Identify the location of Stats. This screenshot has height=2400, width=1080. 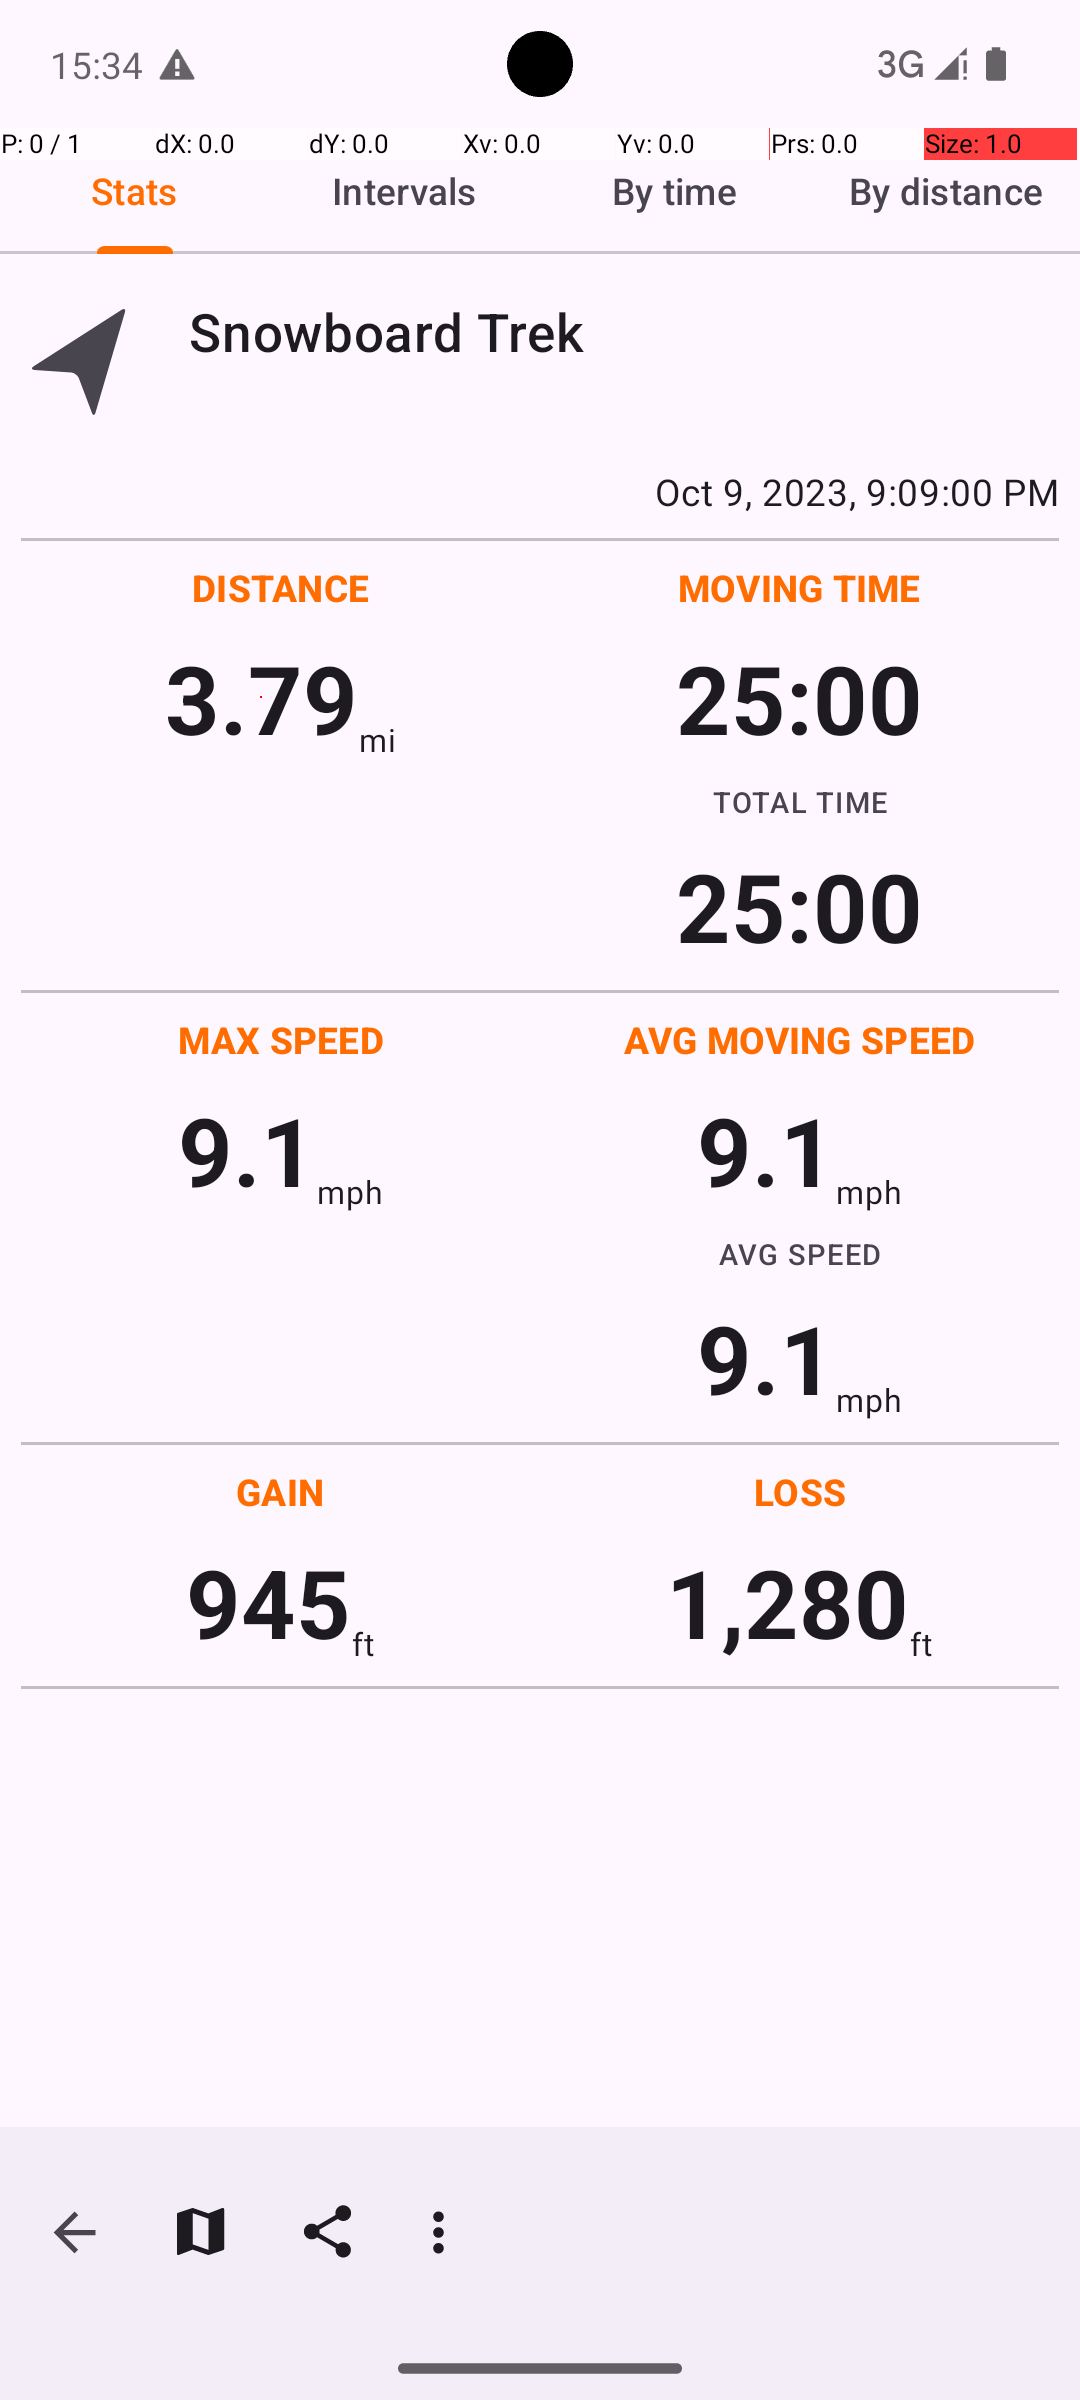
(135, 191).